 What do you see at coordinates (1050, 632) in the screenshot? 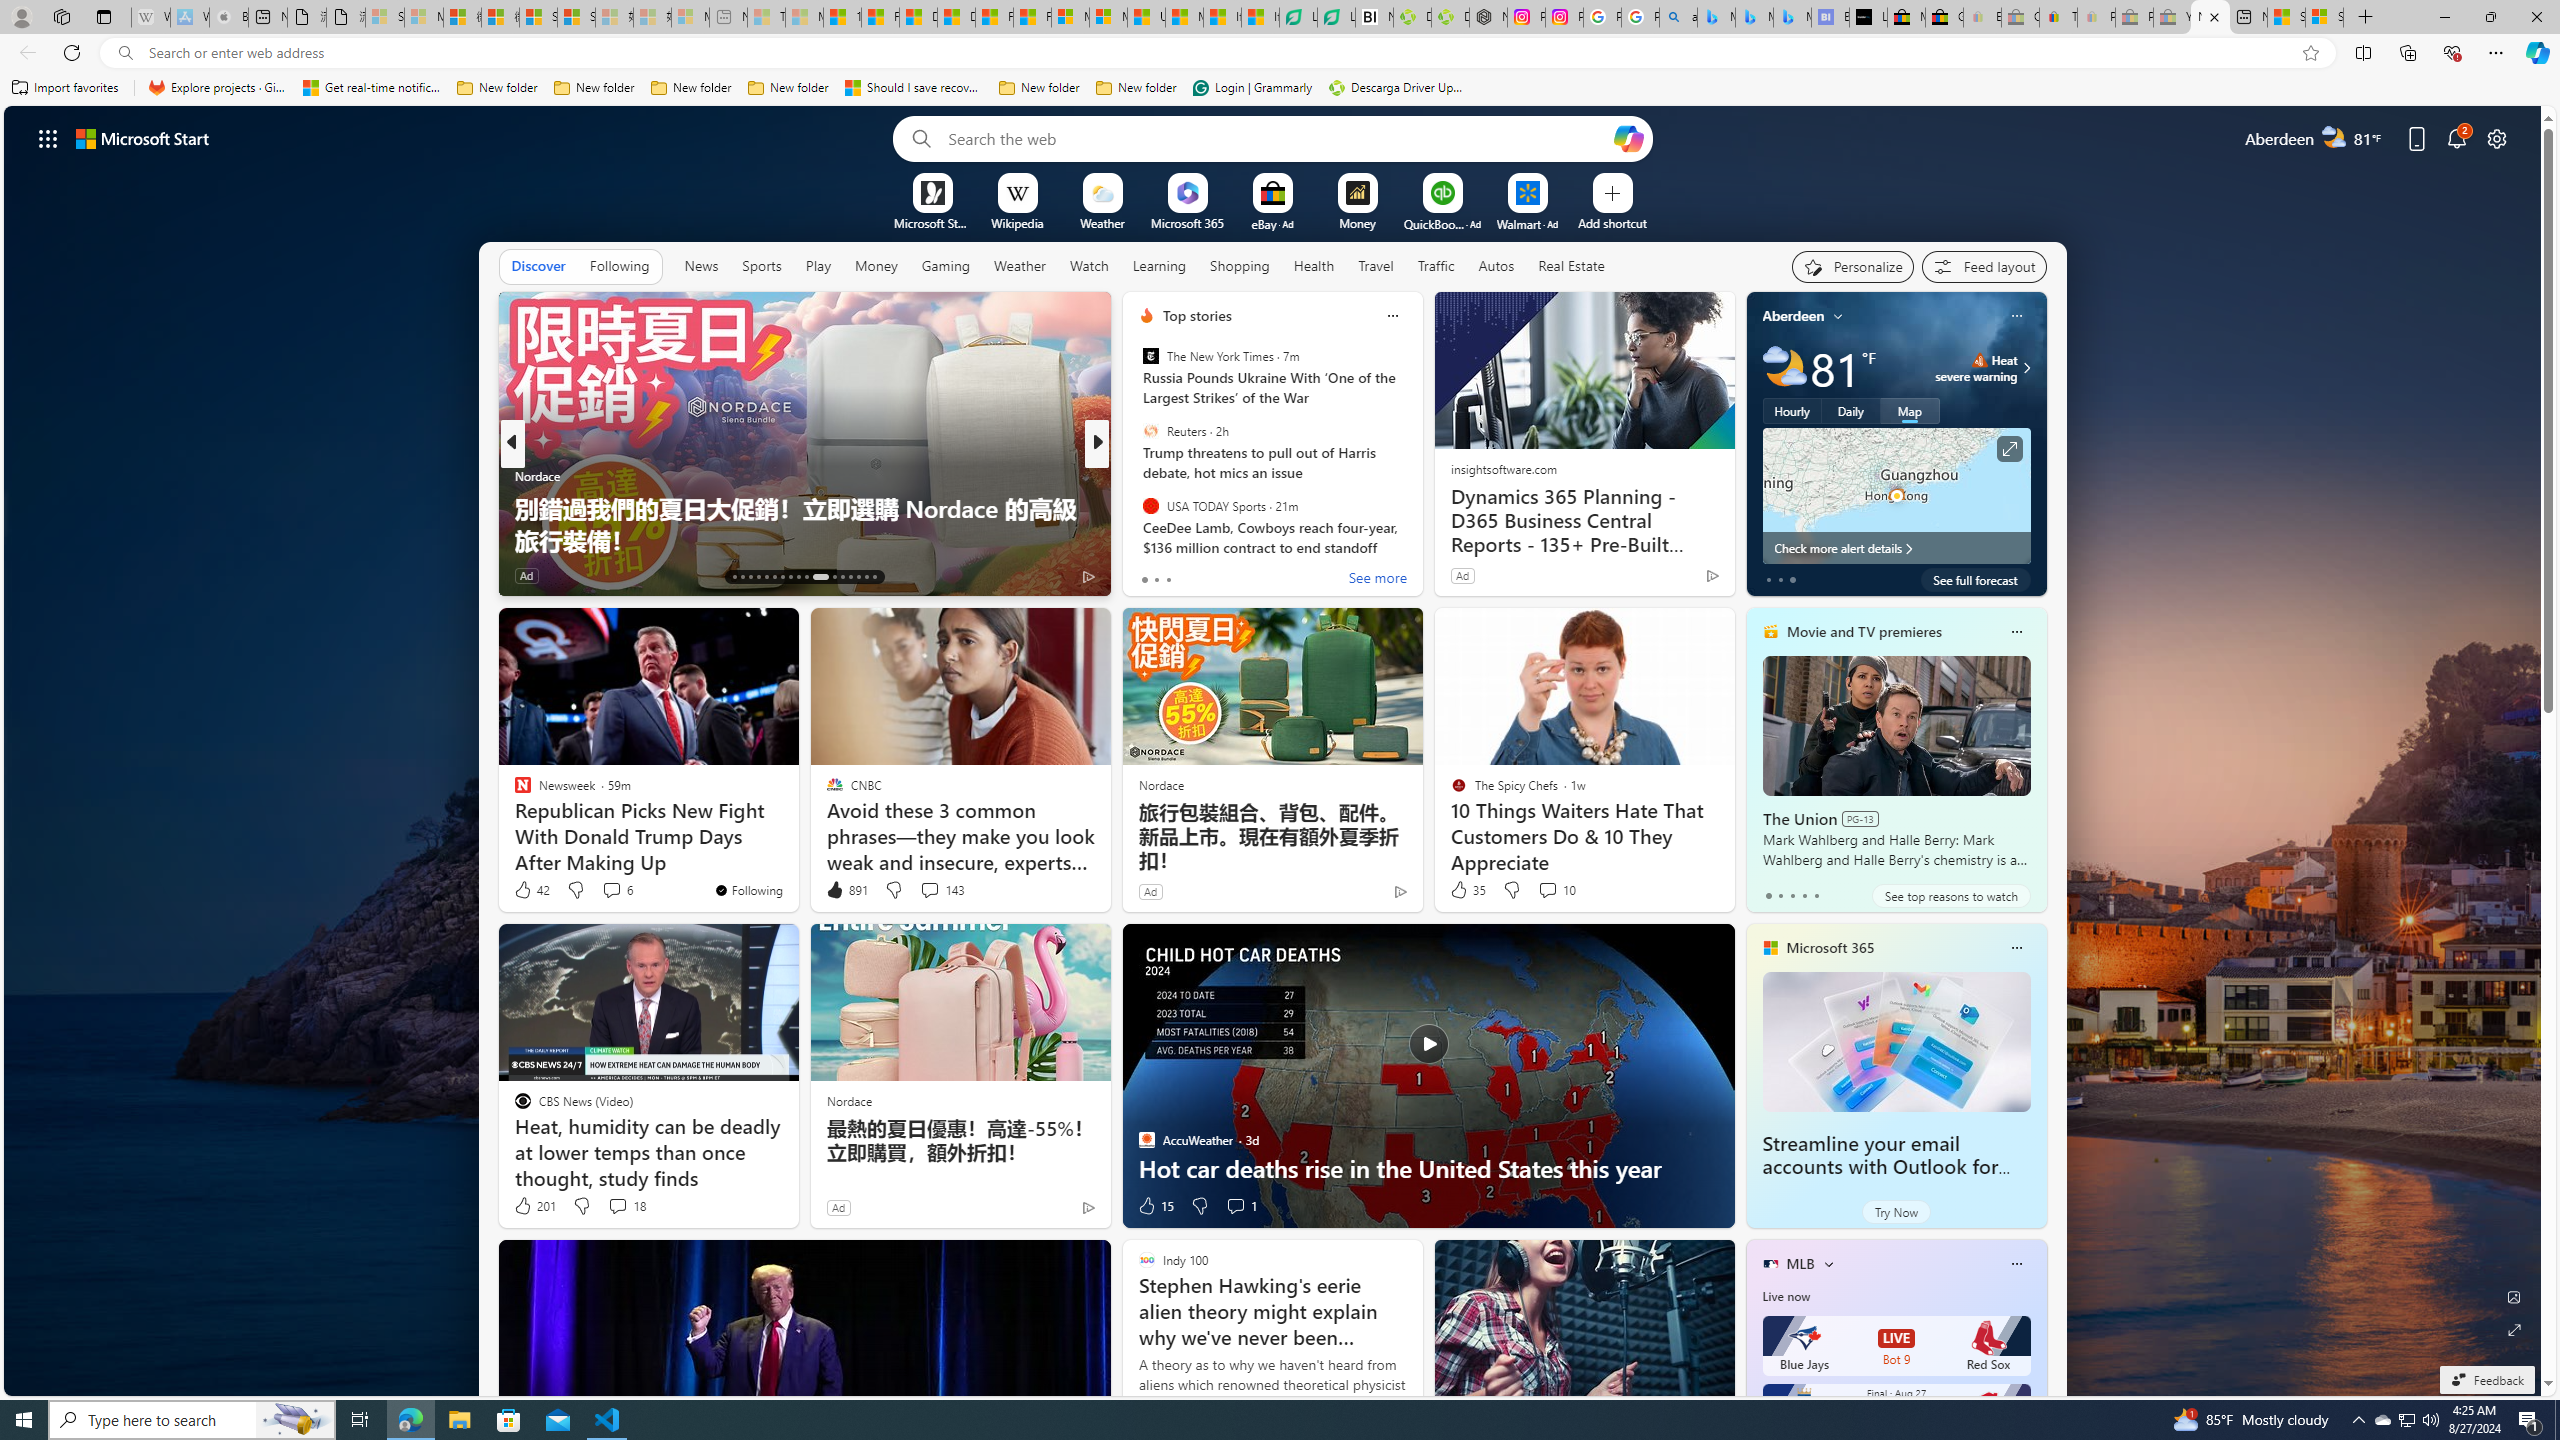
I see `Hide this story` at bounding box center [1050, 632].